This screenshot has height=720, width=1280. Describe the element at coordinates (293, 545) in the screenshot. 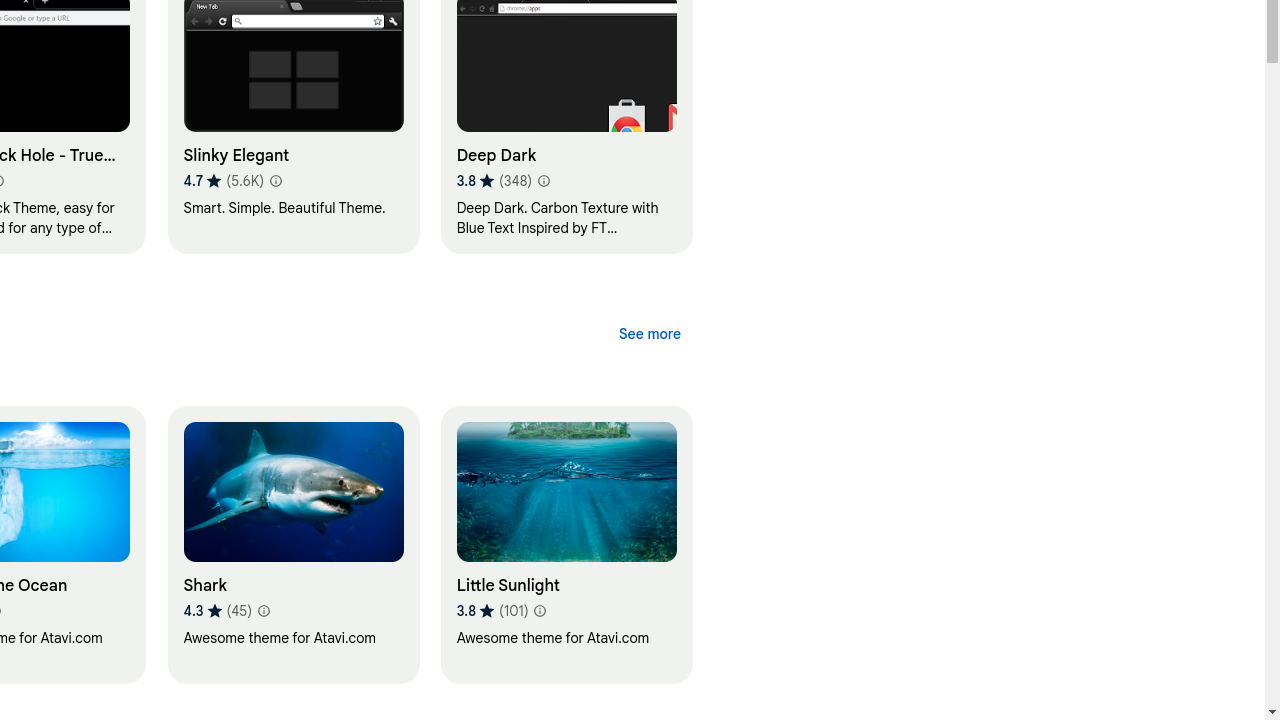

I see `Shark` at that location.